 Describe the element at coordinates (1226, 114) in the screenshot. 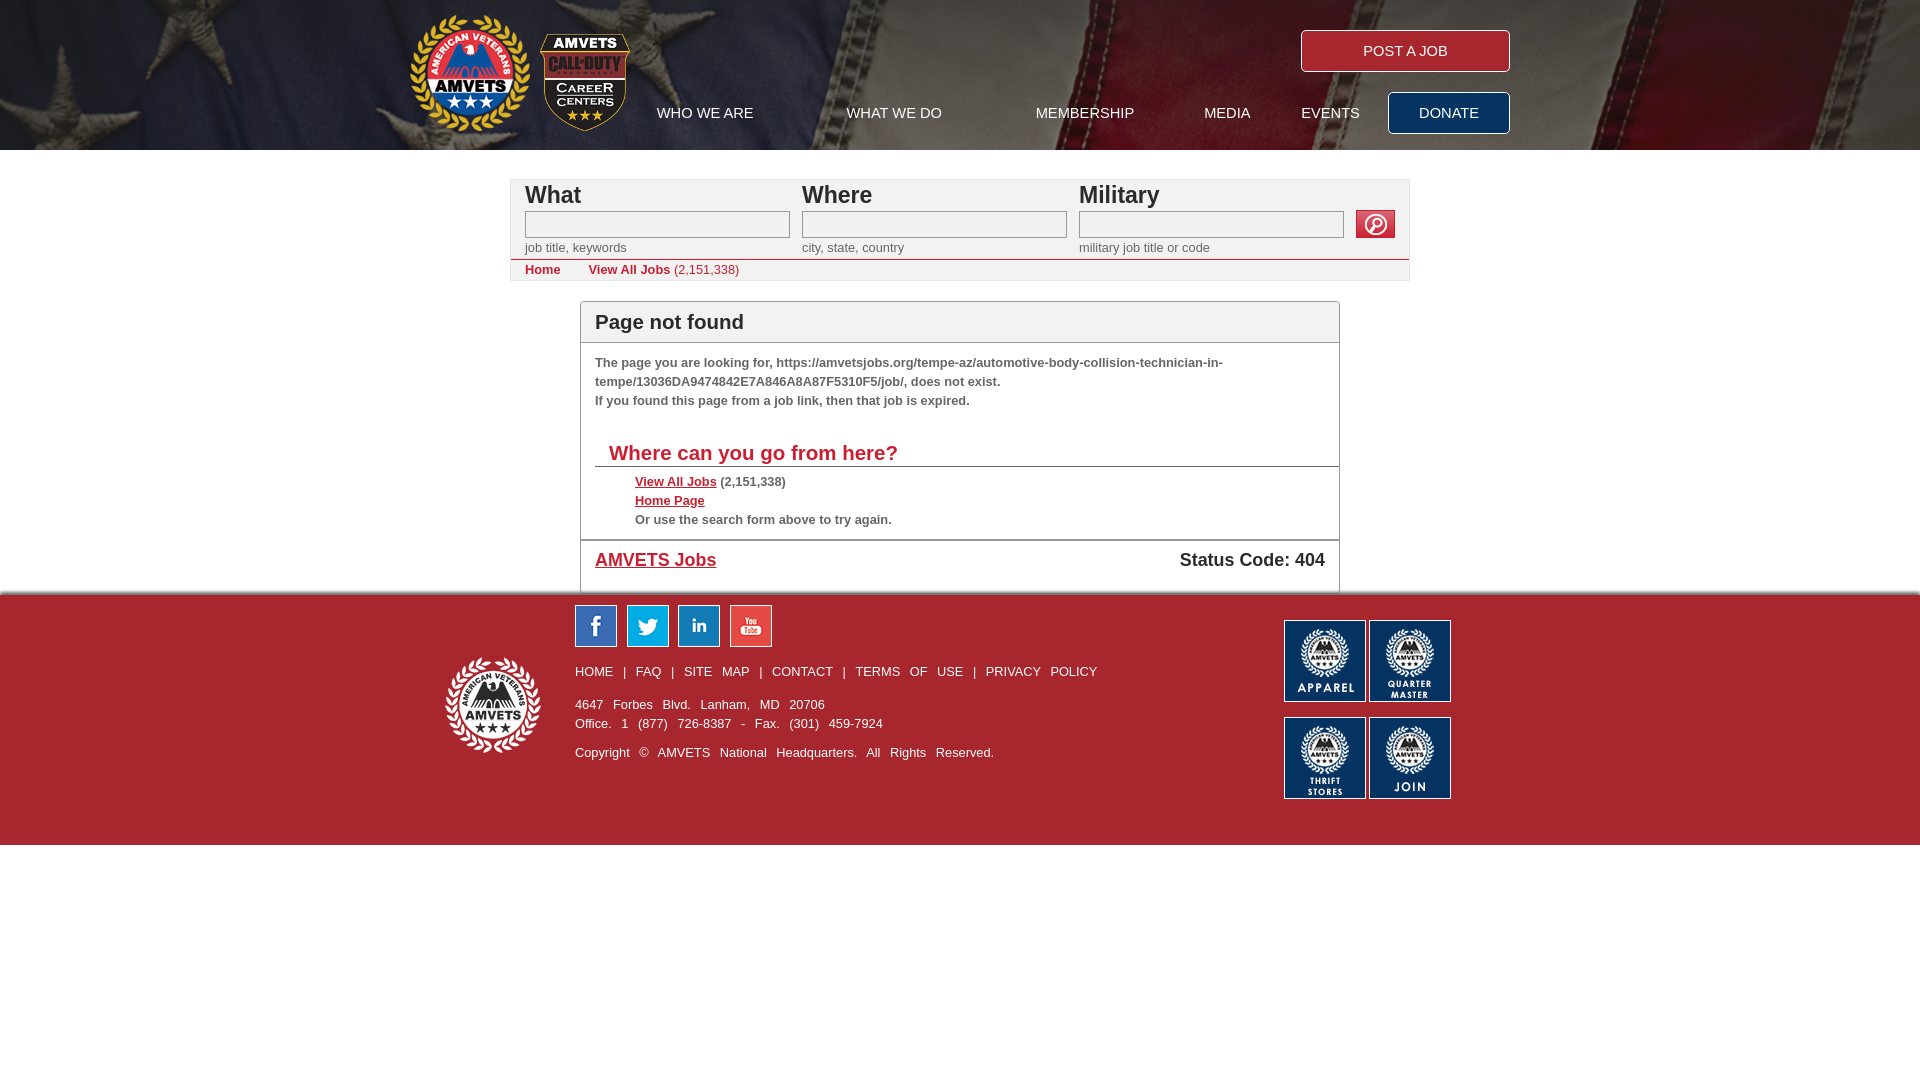

I see `MEDIA` at that location.